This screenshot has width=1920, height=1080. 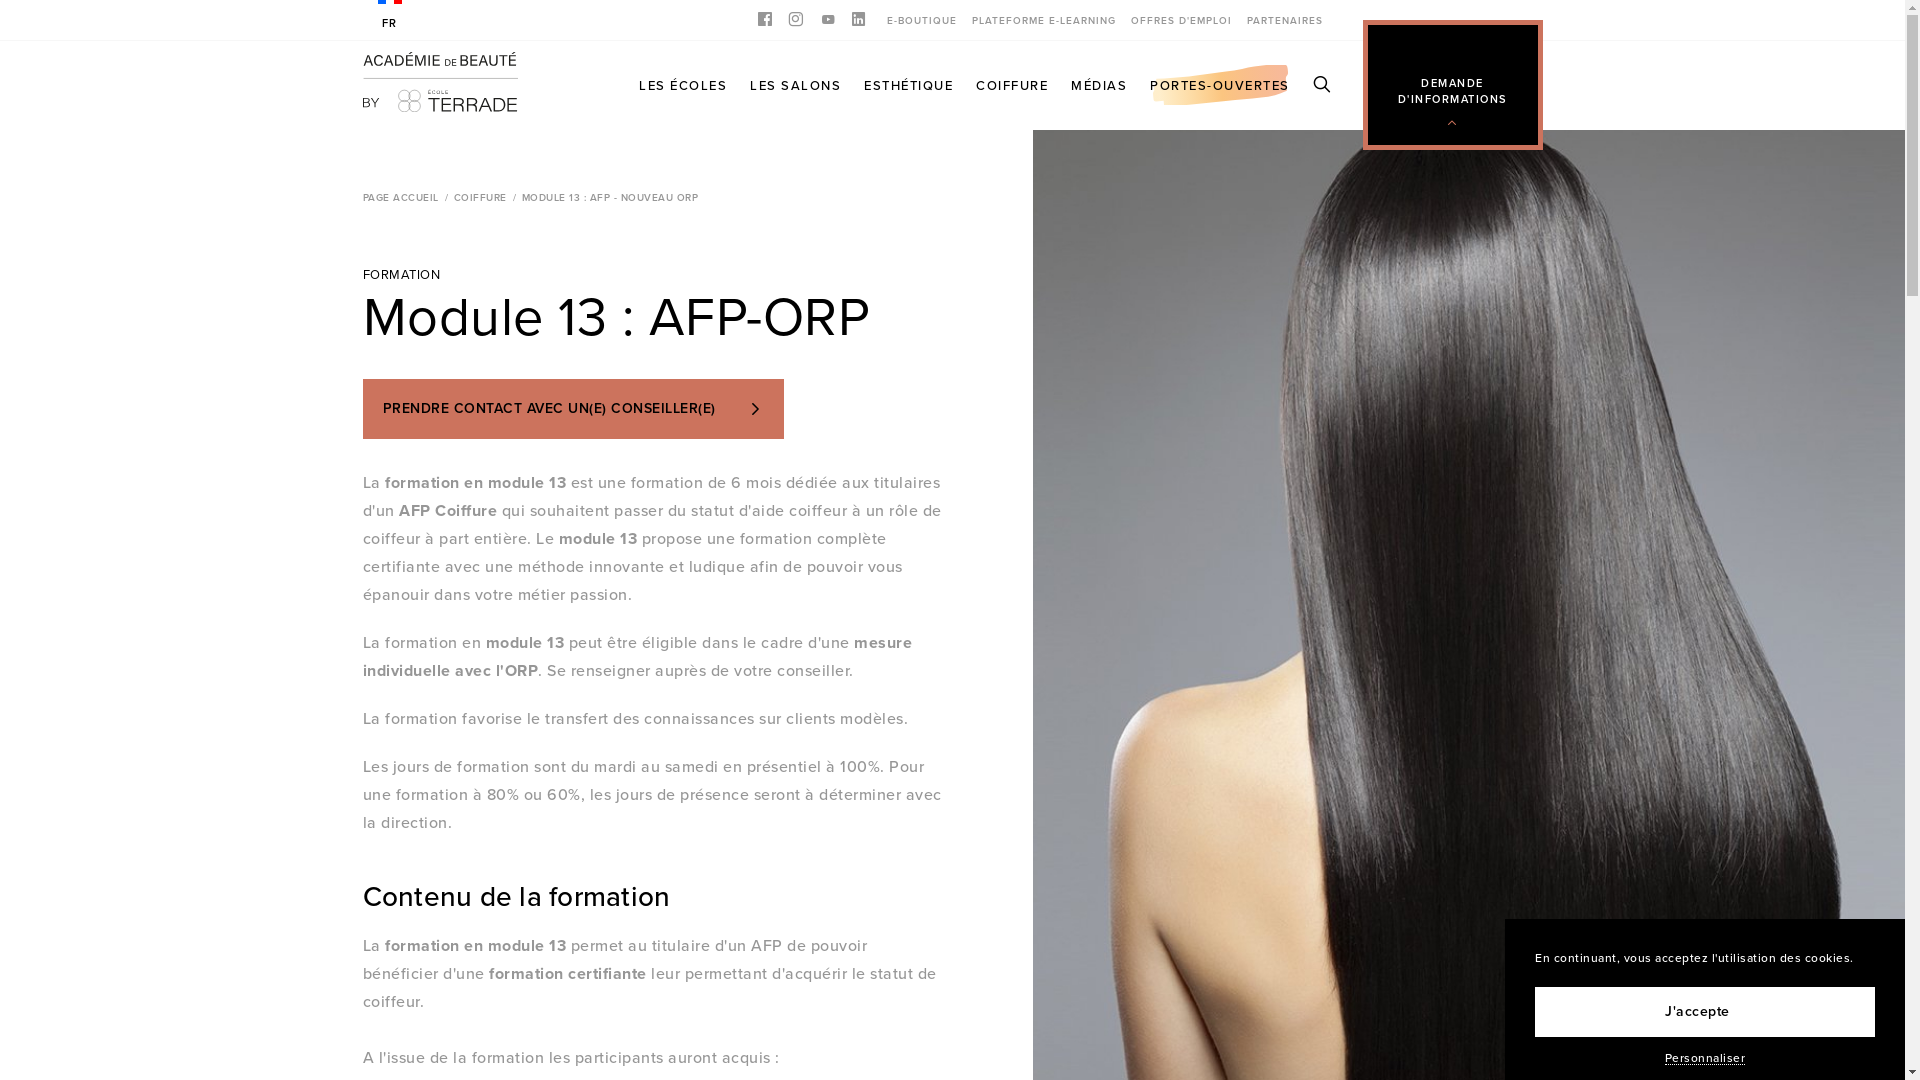 What do you see at coordinates (400, 198) in the screenshot?
I see `PAGE ACCUEIL` at bounding box center [400, 198].